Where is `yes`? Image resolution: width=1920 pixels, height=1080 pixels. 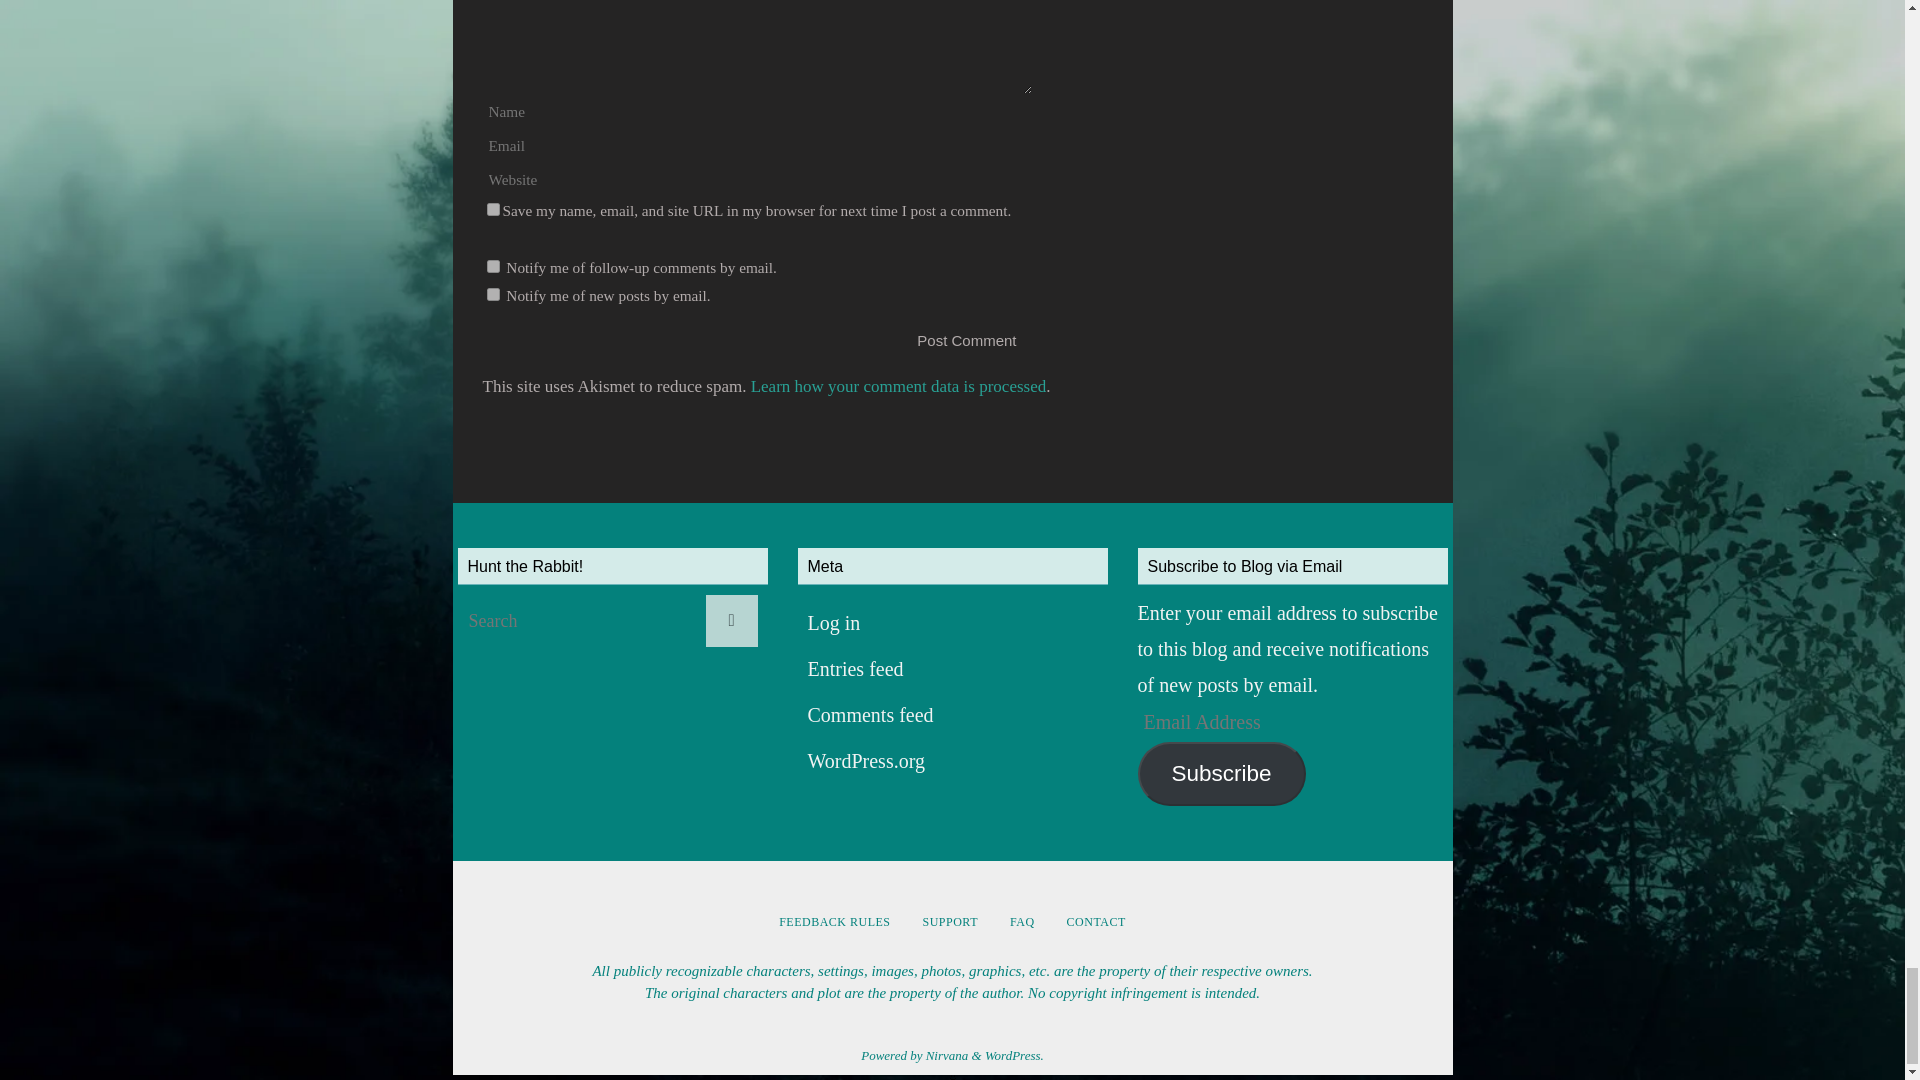
yes is located at coordinates (492, 210).